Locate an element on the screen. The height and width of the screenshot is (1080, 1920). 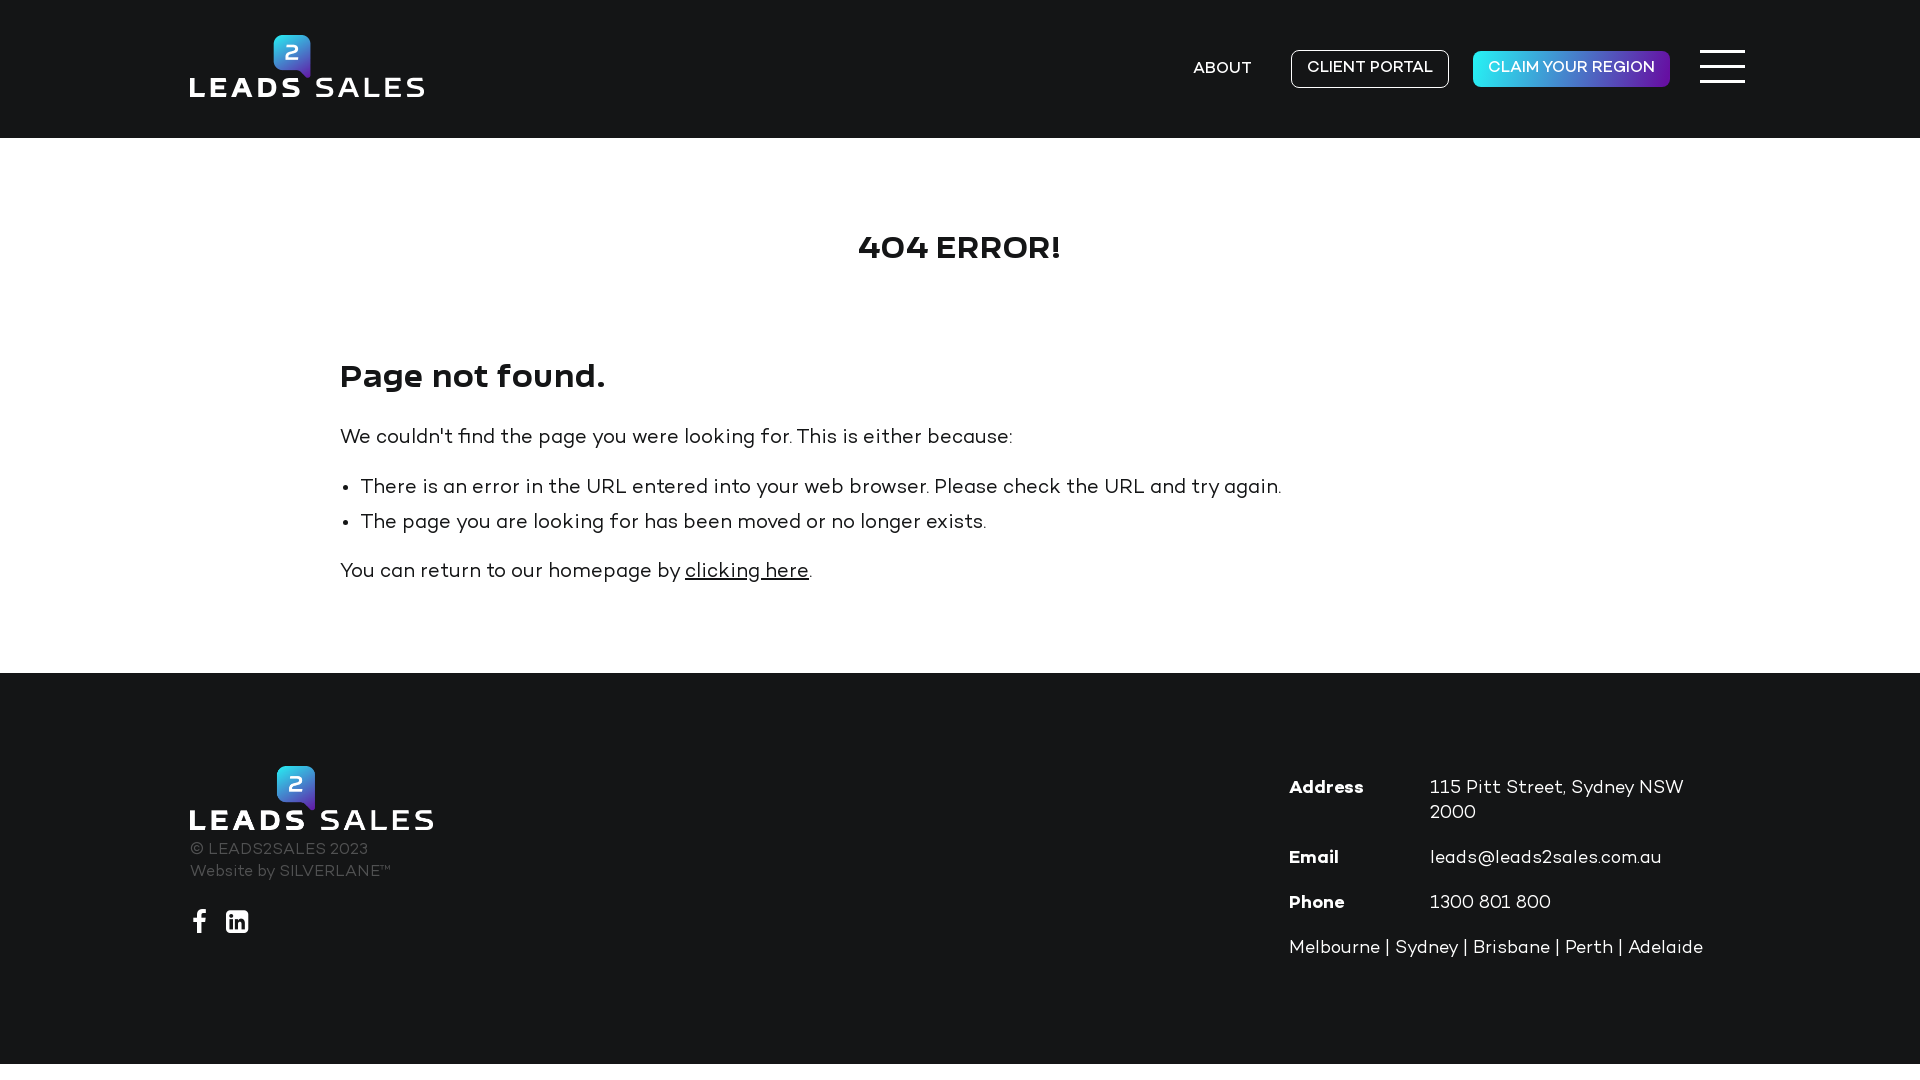
CLIENT PORTAL is located at coordinates (1370, 69).